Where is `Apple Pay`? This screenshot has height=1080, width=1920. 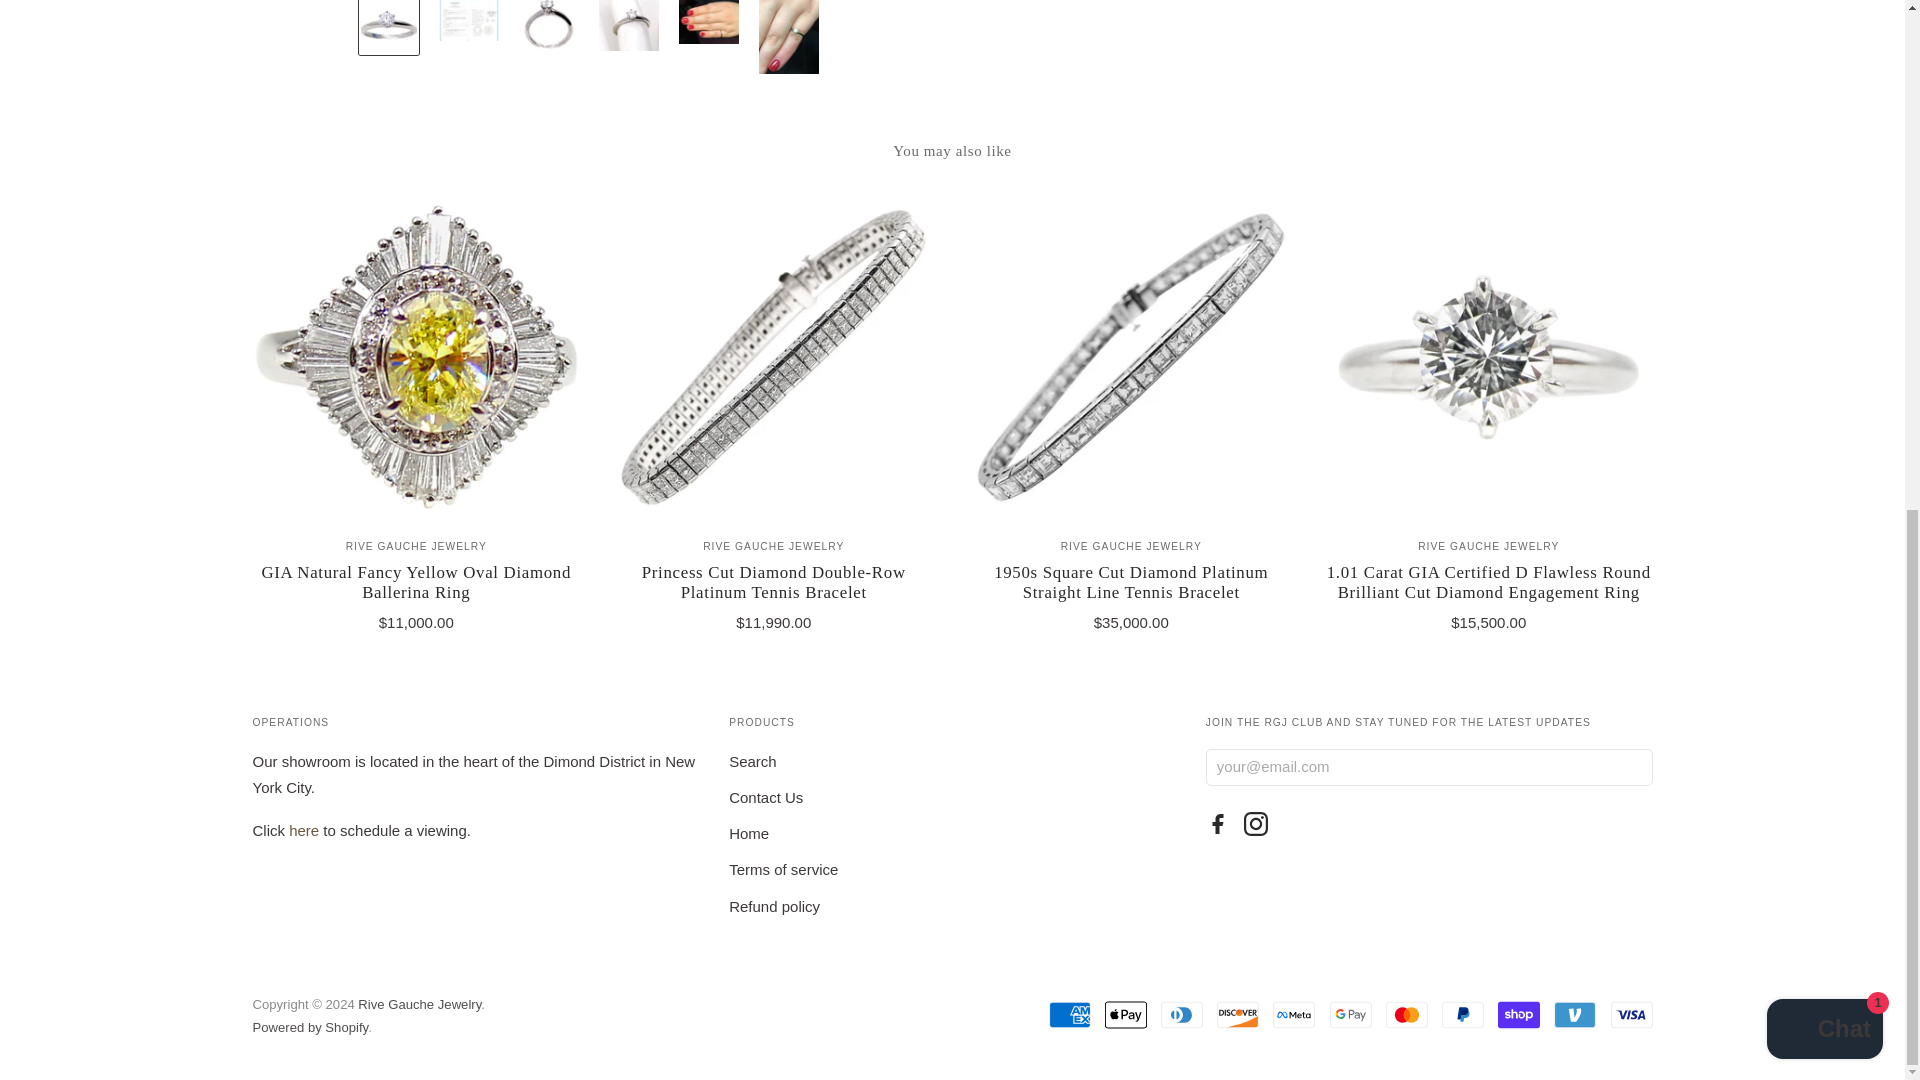
Apple Pay is located at coordinates (1126, 1014).